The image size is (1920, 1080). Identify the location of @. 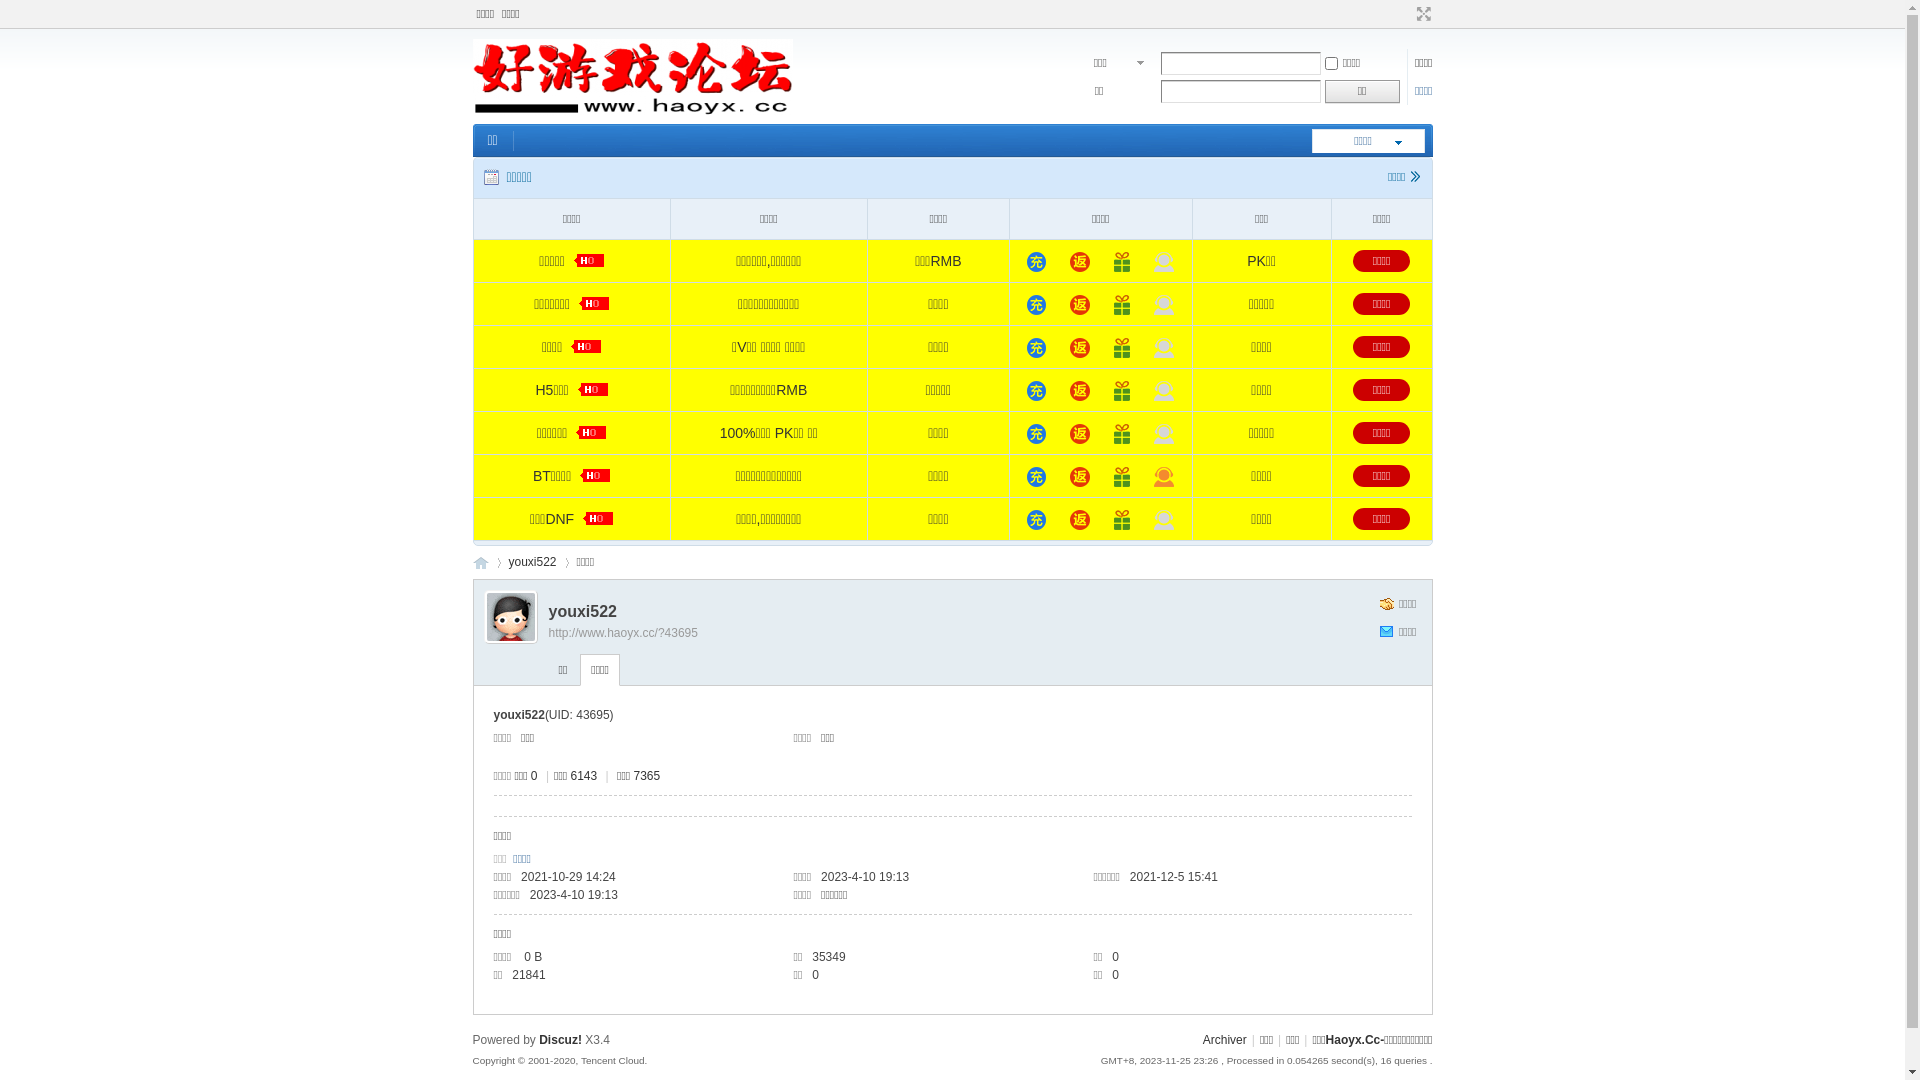
(1080, 520).